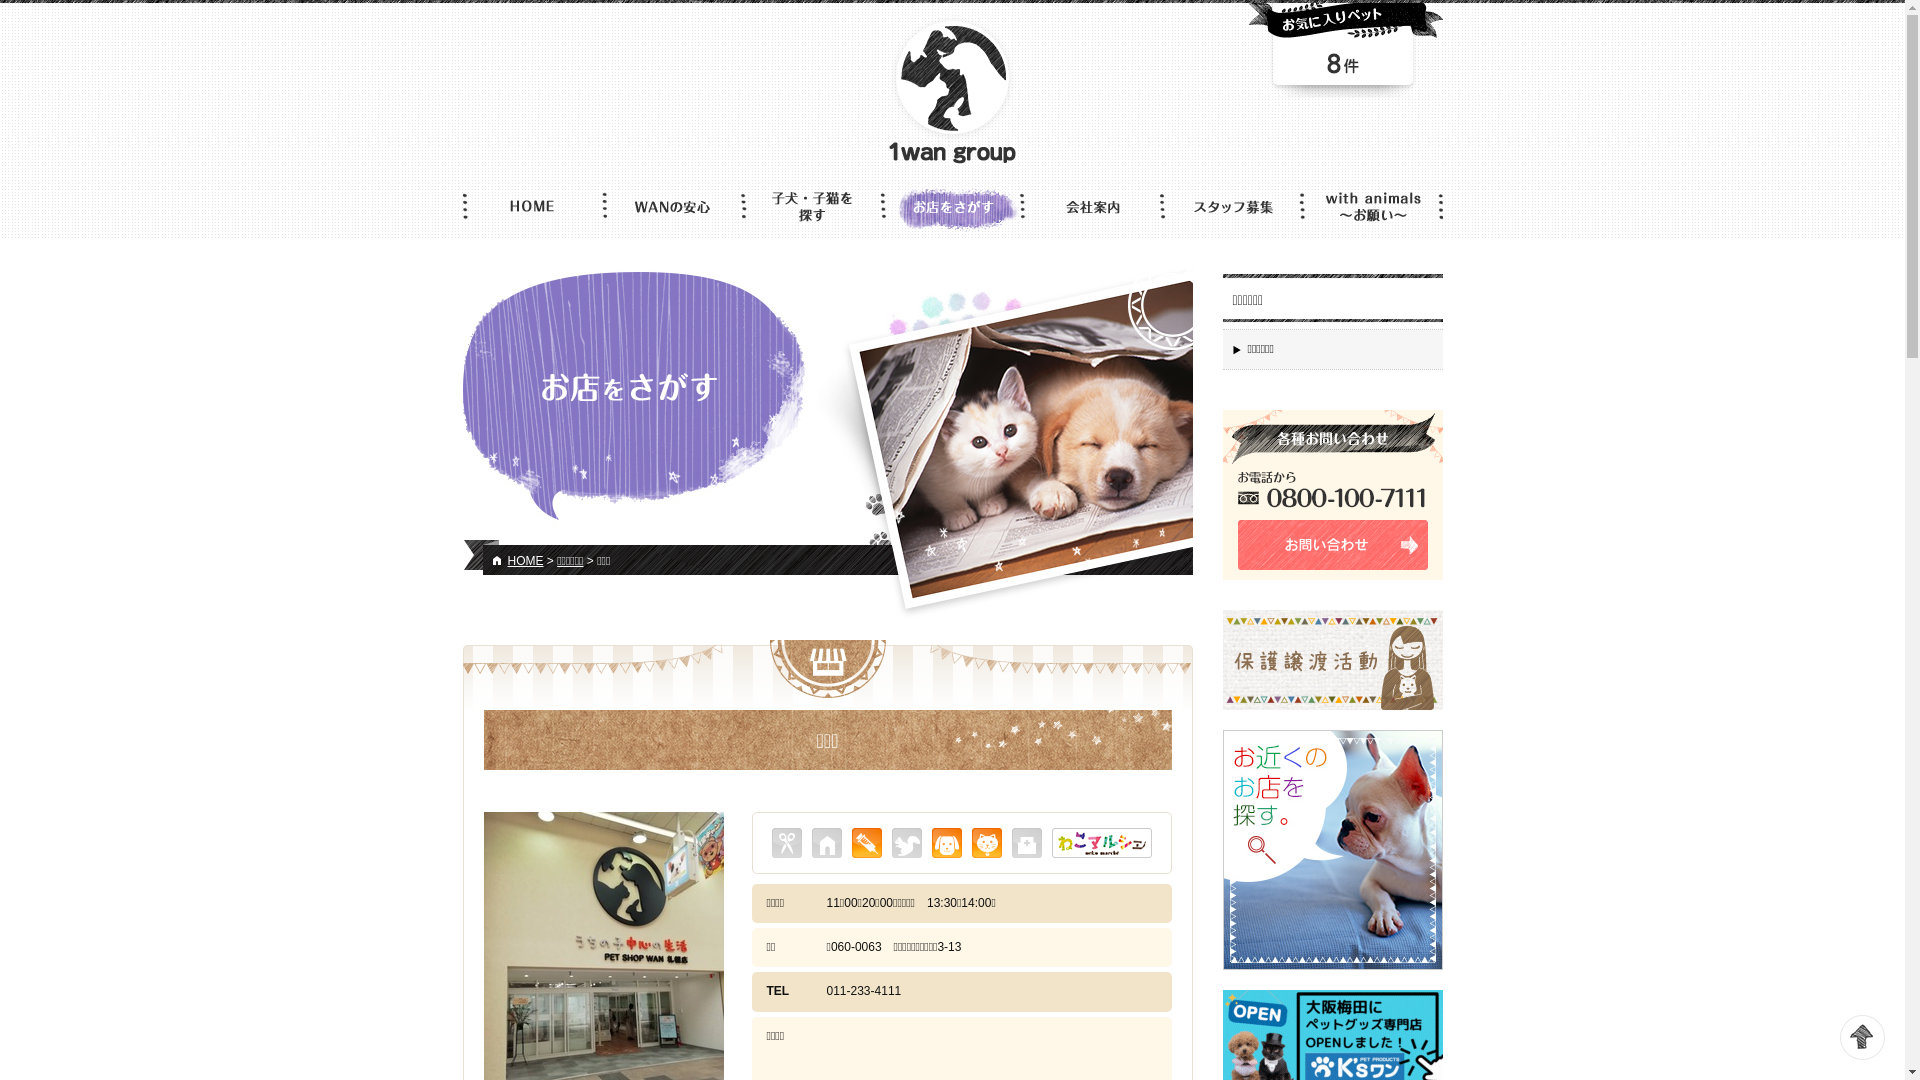 This screenshot has width=1920, height=1080. Describe the element at coordinates (526, 561) in the screenshot. I see `HOME` at that location.